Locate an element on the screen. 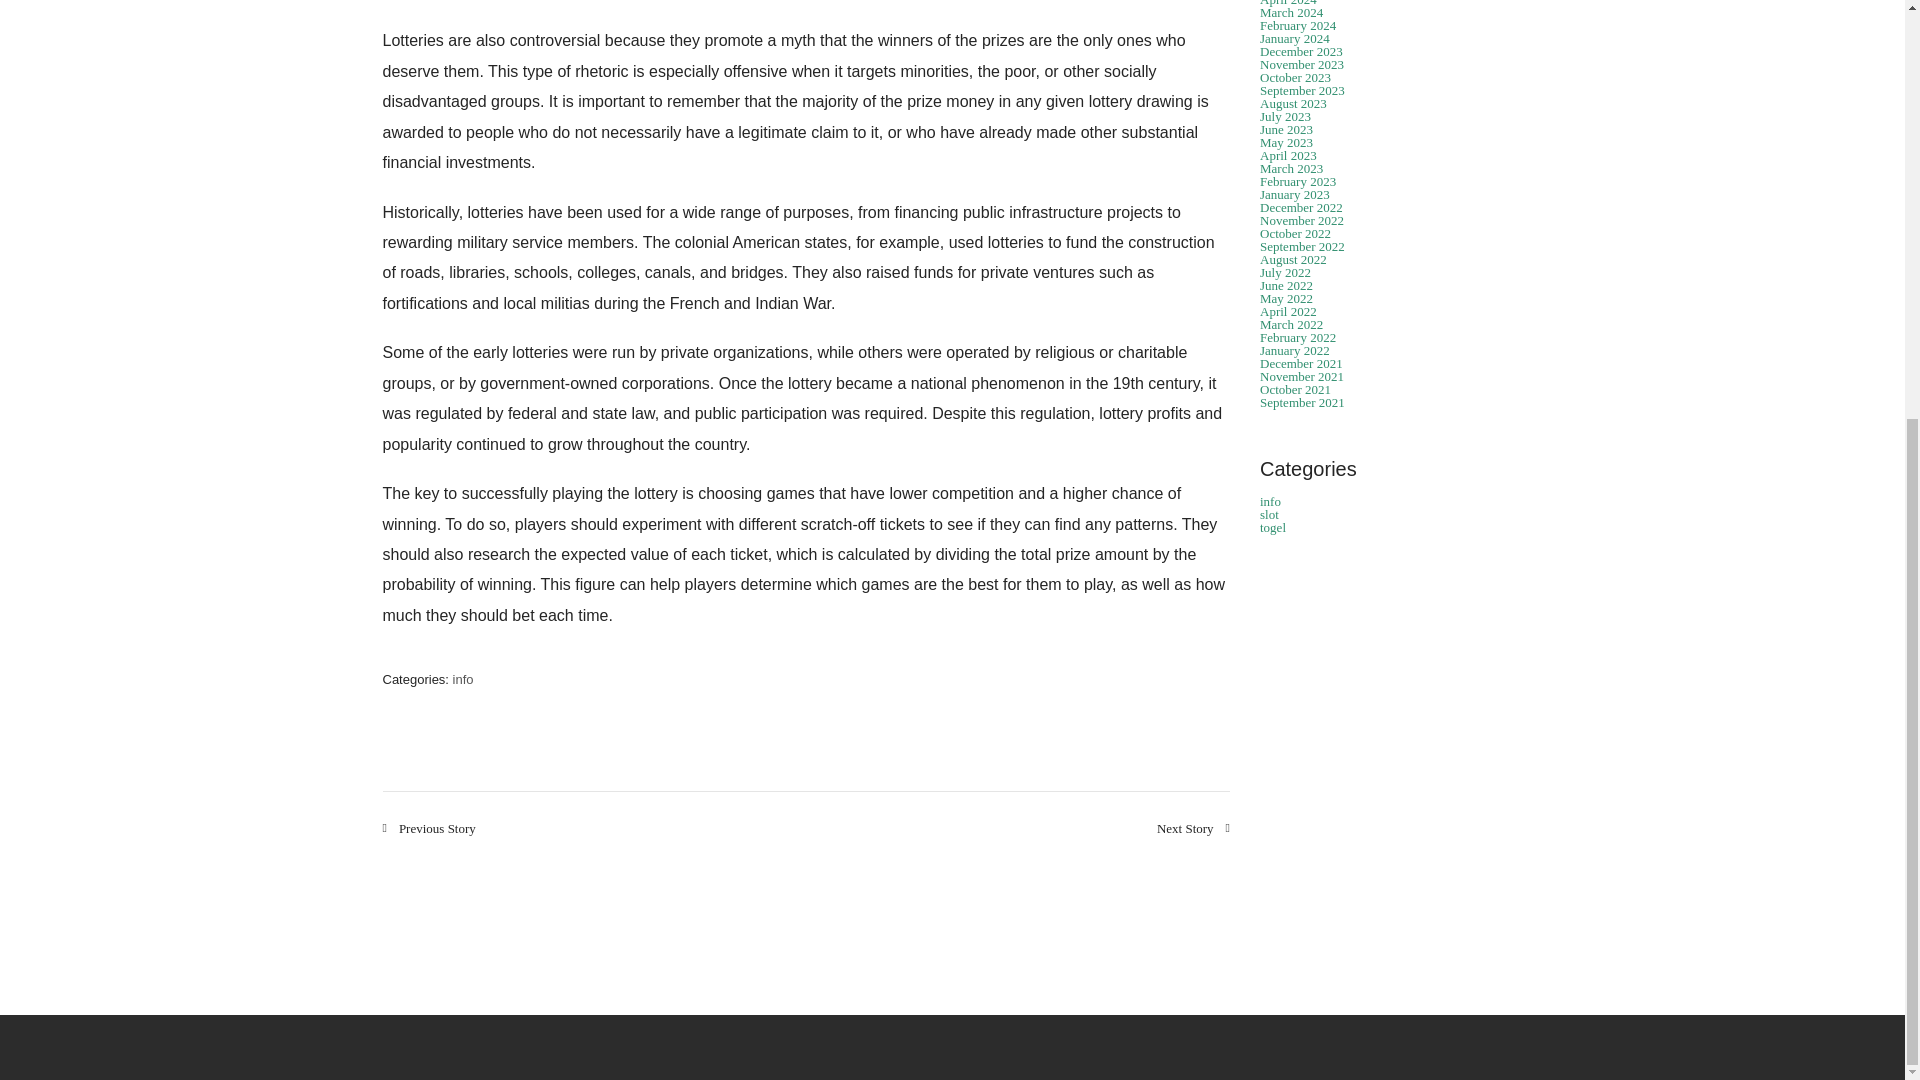 This screenshot has height=1080, width=1920. March 2024 is located at coordinates (1290, 12).